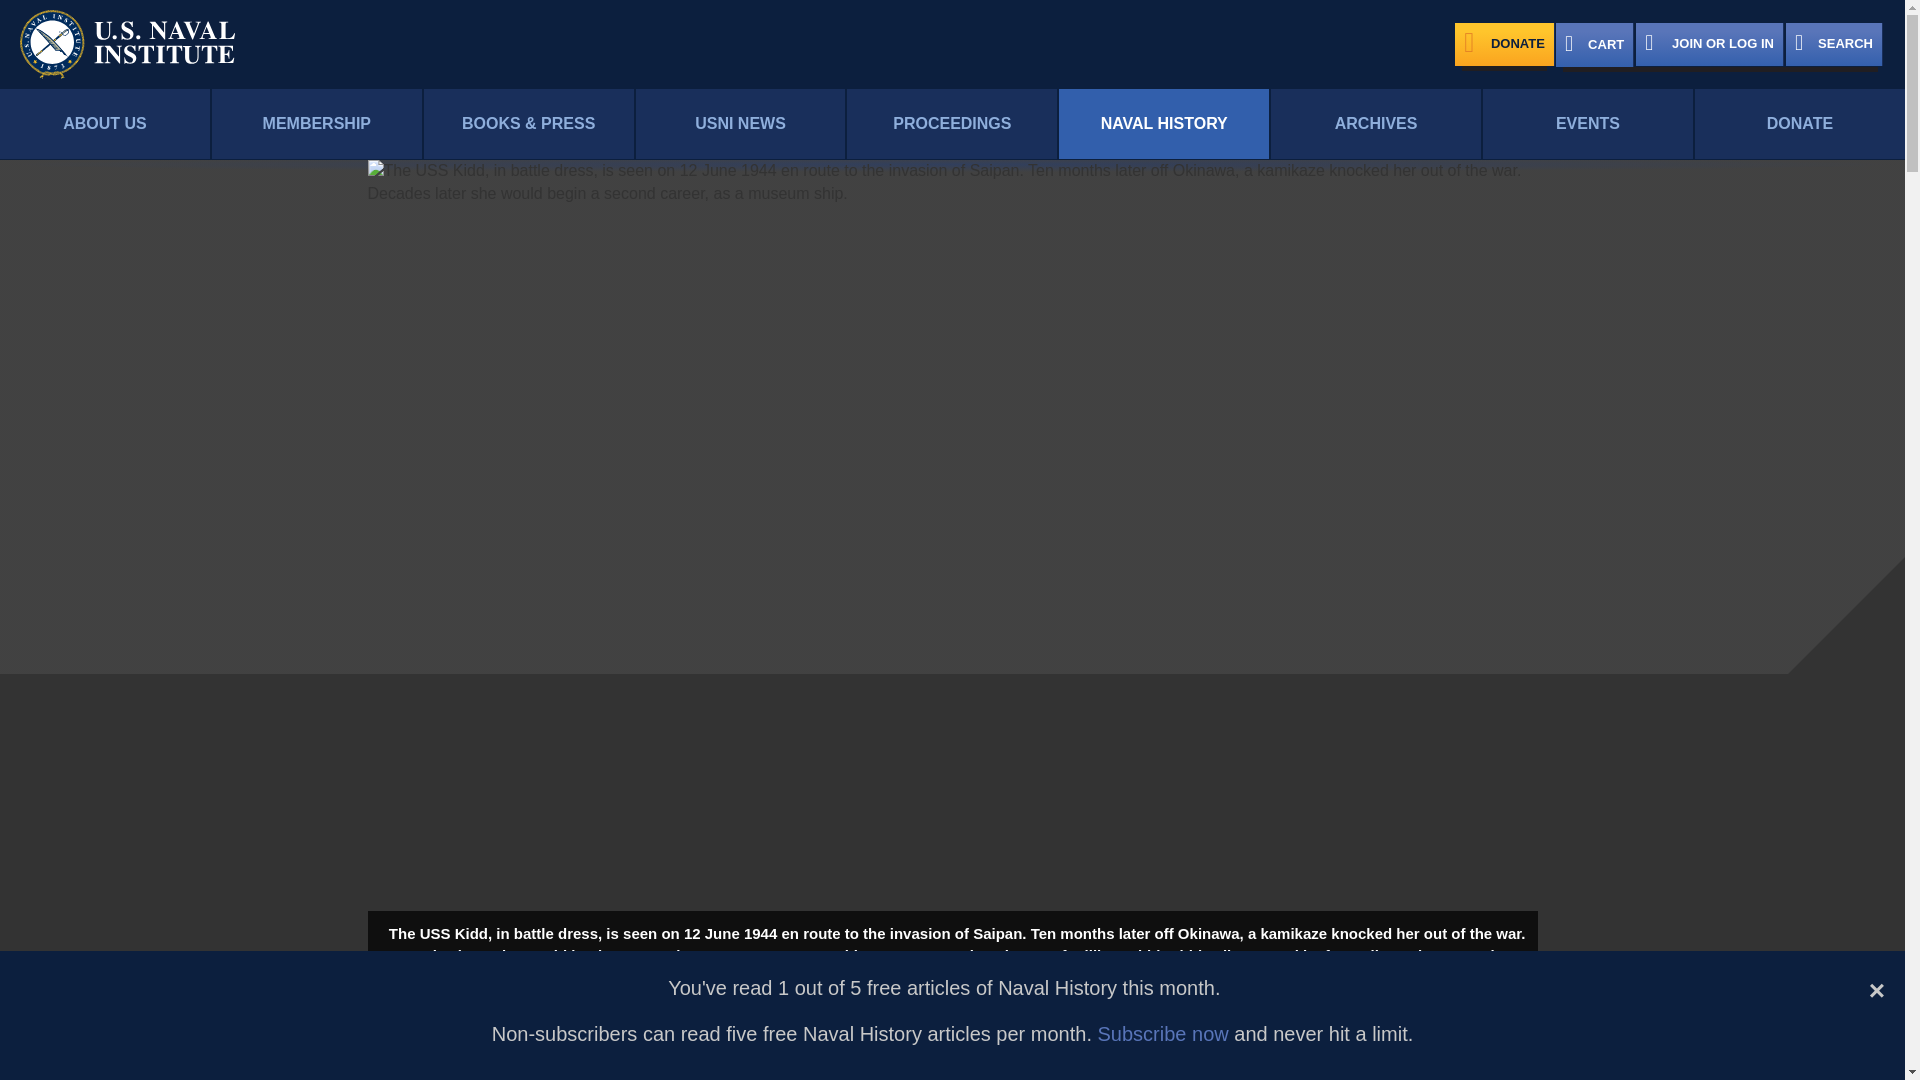  What do you see at coordinates (1049, 1048) in the screenshot?
I see `Submit to Naval History` at bounding box center [1049, 1048].